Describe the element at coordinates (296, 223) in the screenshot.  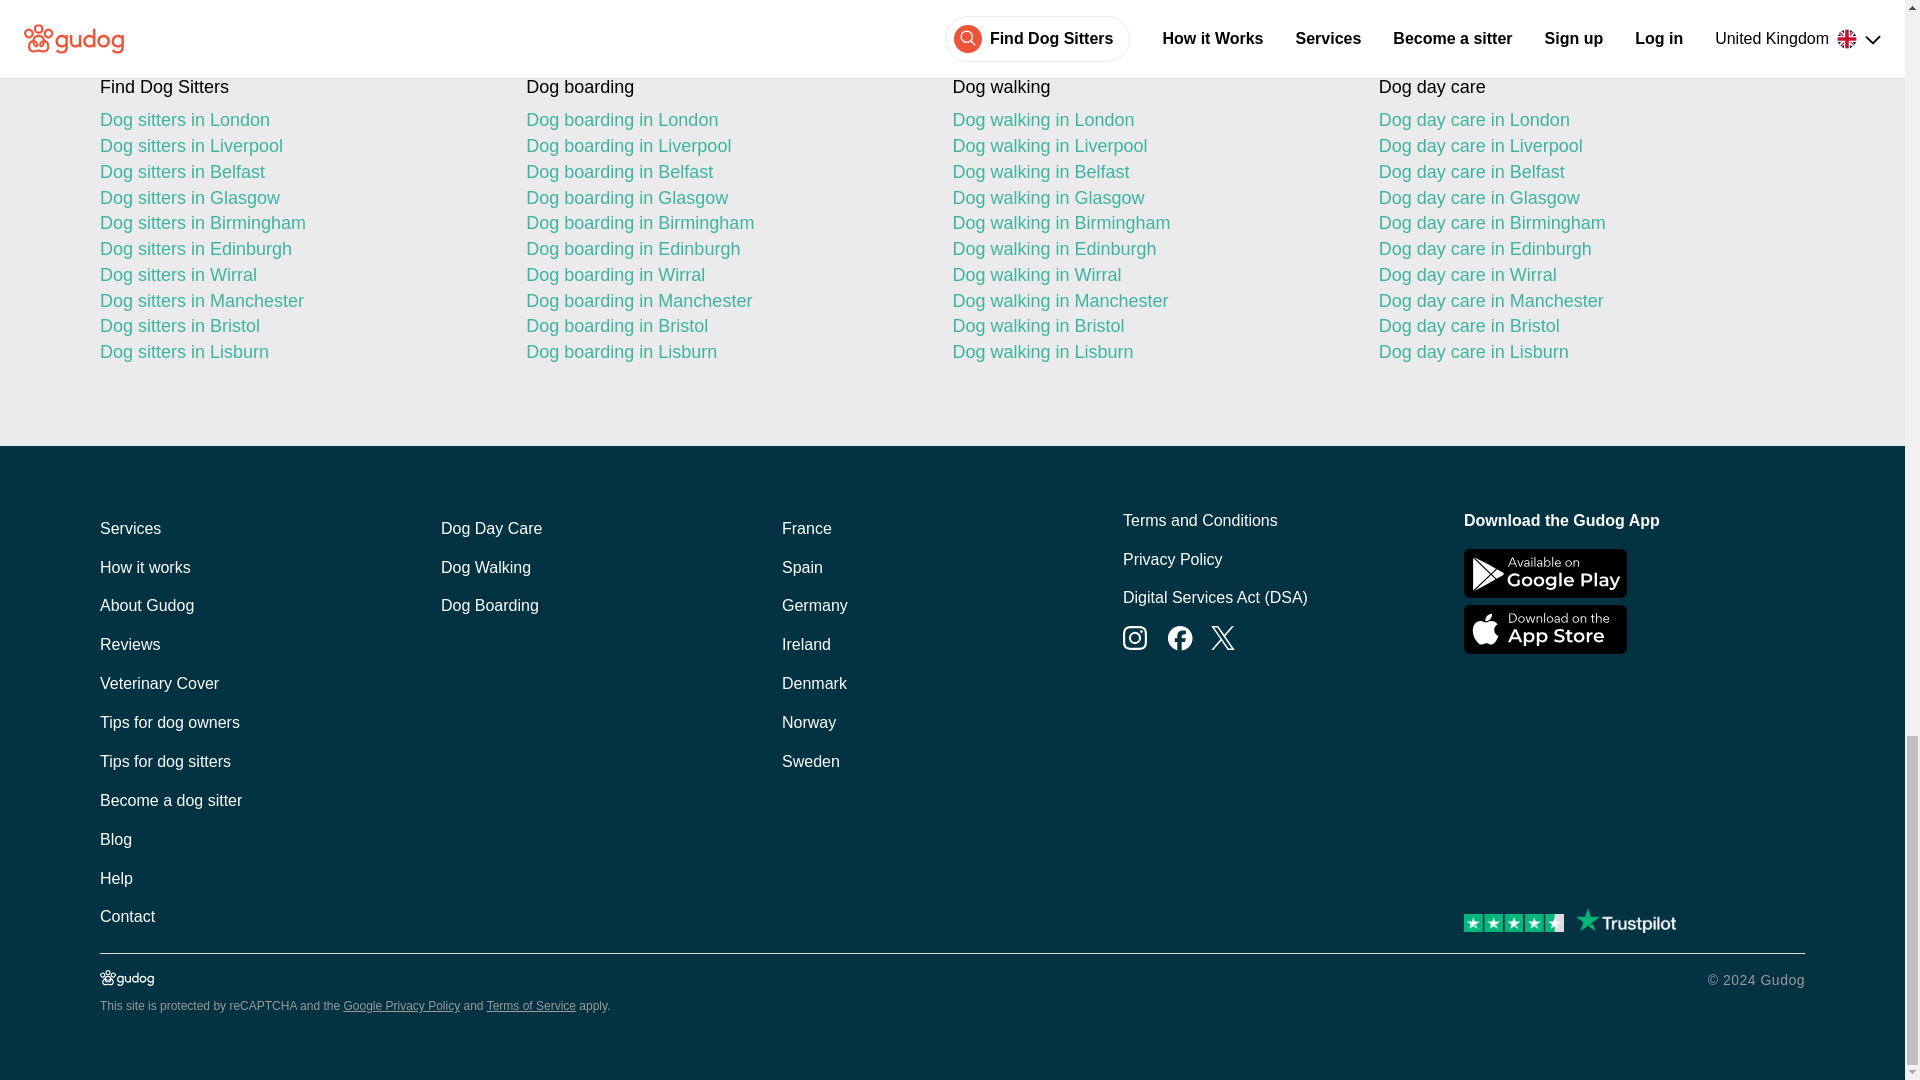
I see `Dog sitters in Birmingham` at that location.